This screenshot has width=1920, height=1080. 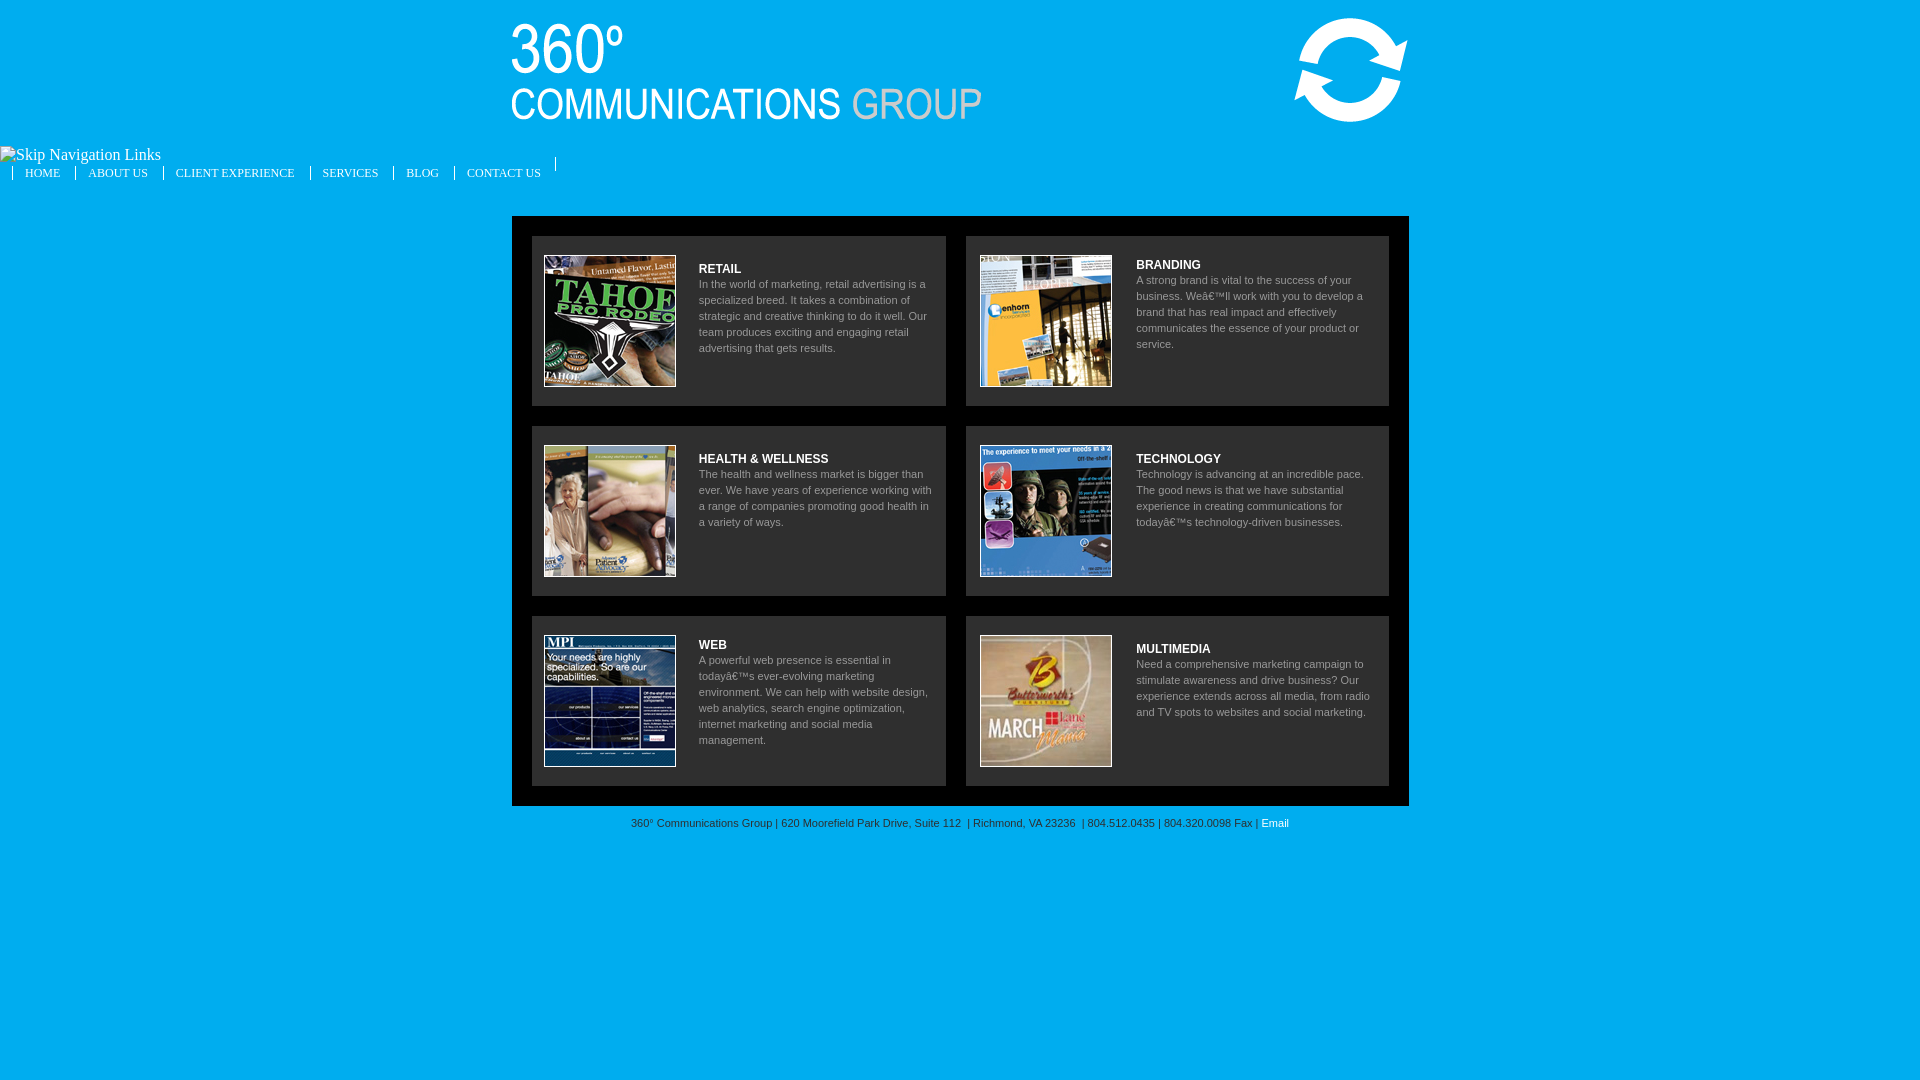 What do you see at coordinates (1178, 459) in the screenshot?
I see `TECHNOLOGY` at bounding box center [1178, 459].